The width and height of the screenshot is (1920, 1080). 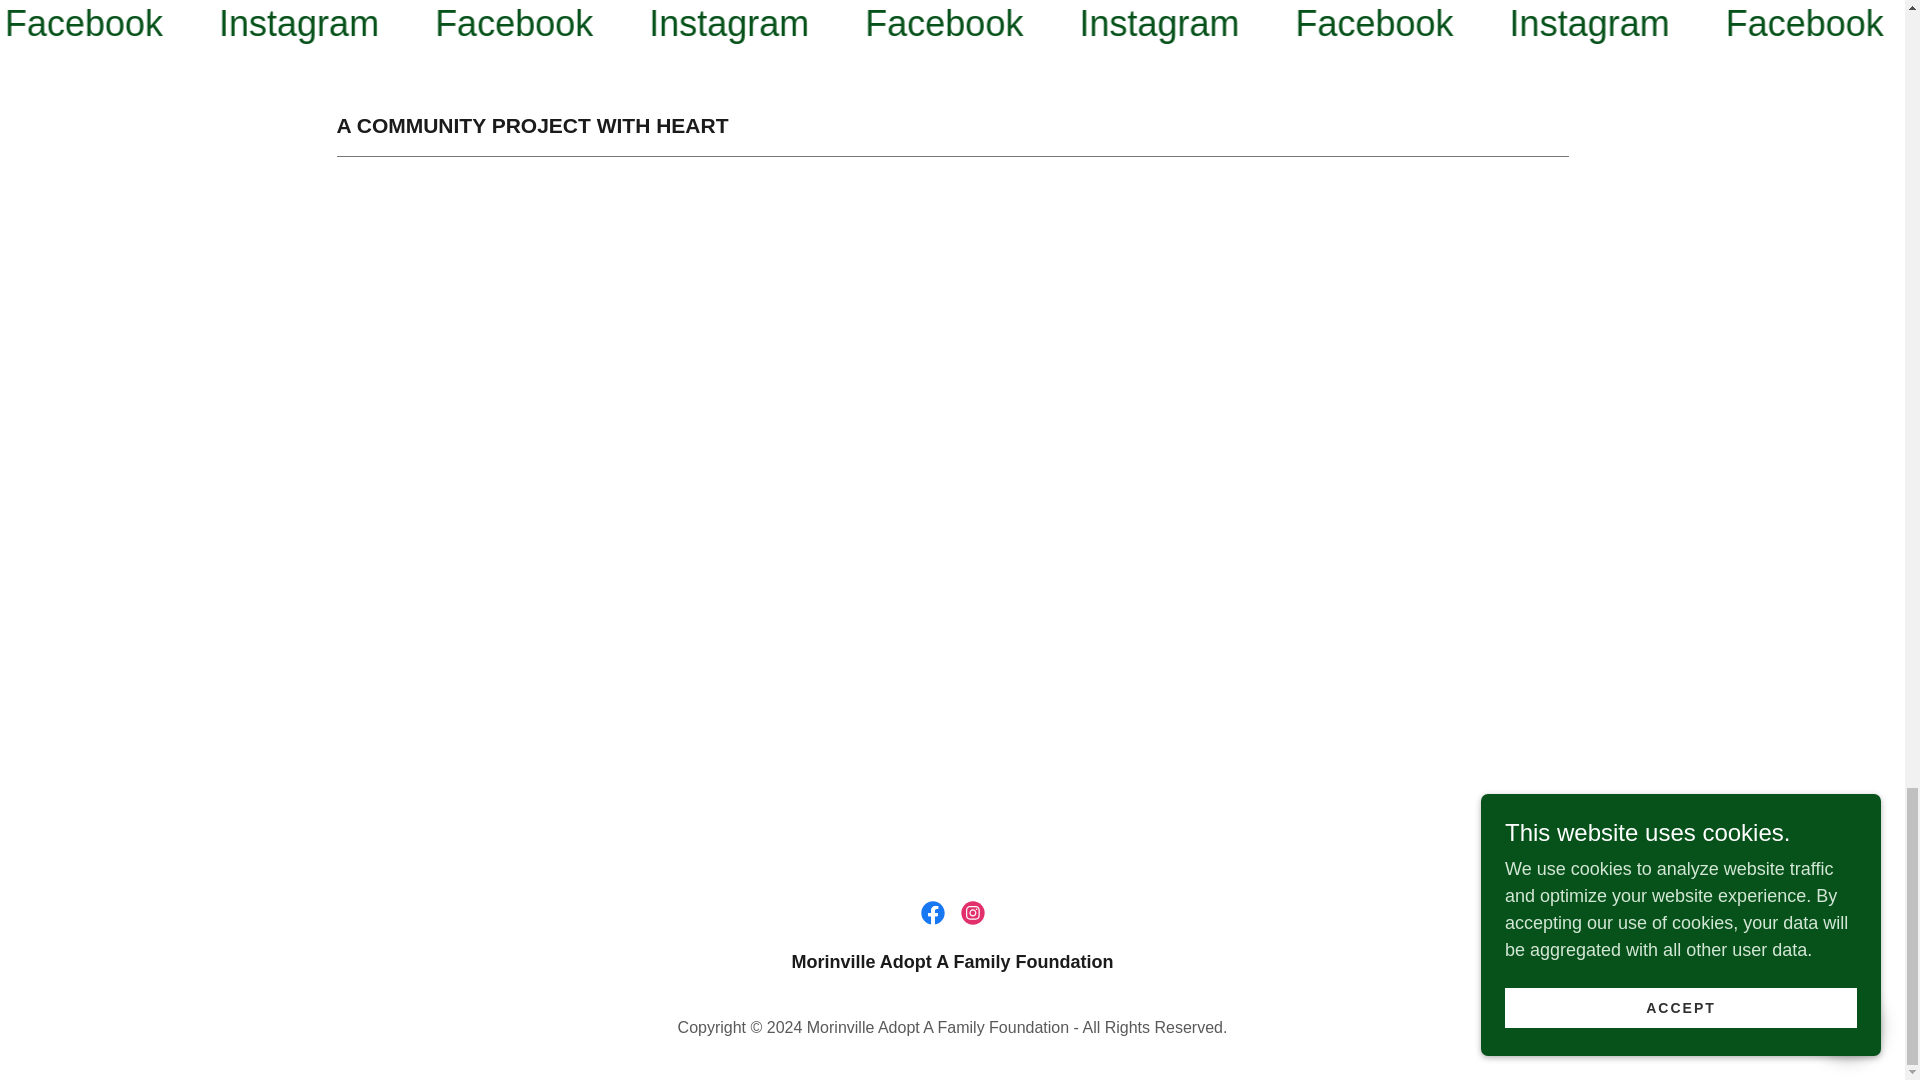 What do you see at coordinates (1546, 24) in the screenshot?
I see `Instagram` at bounding box center [1546, 24].